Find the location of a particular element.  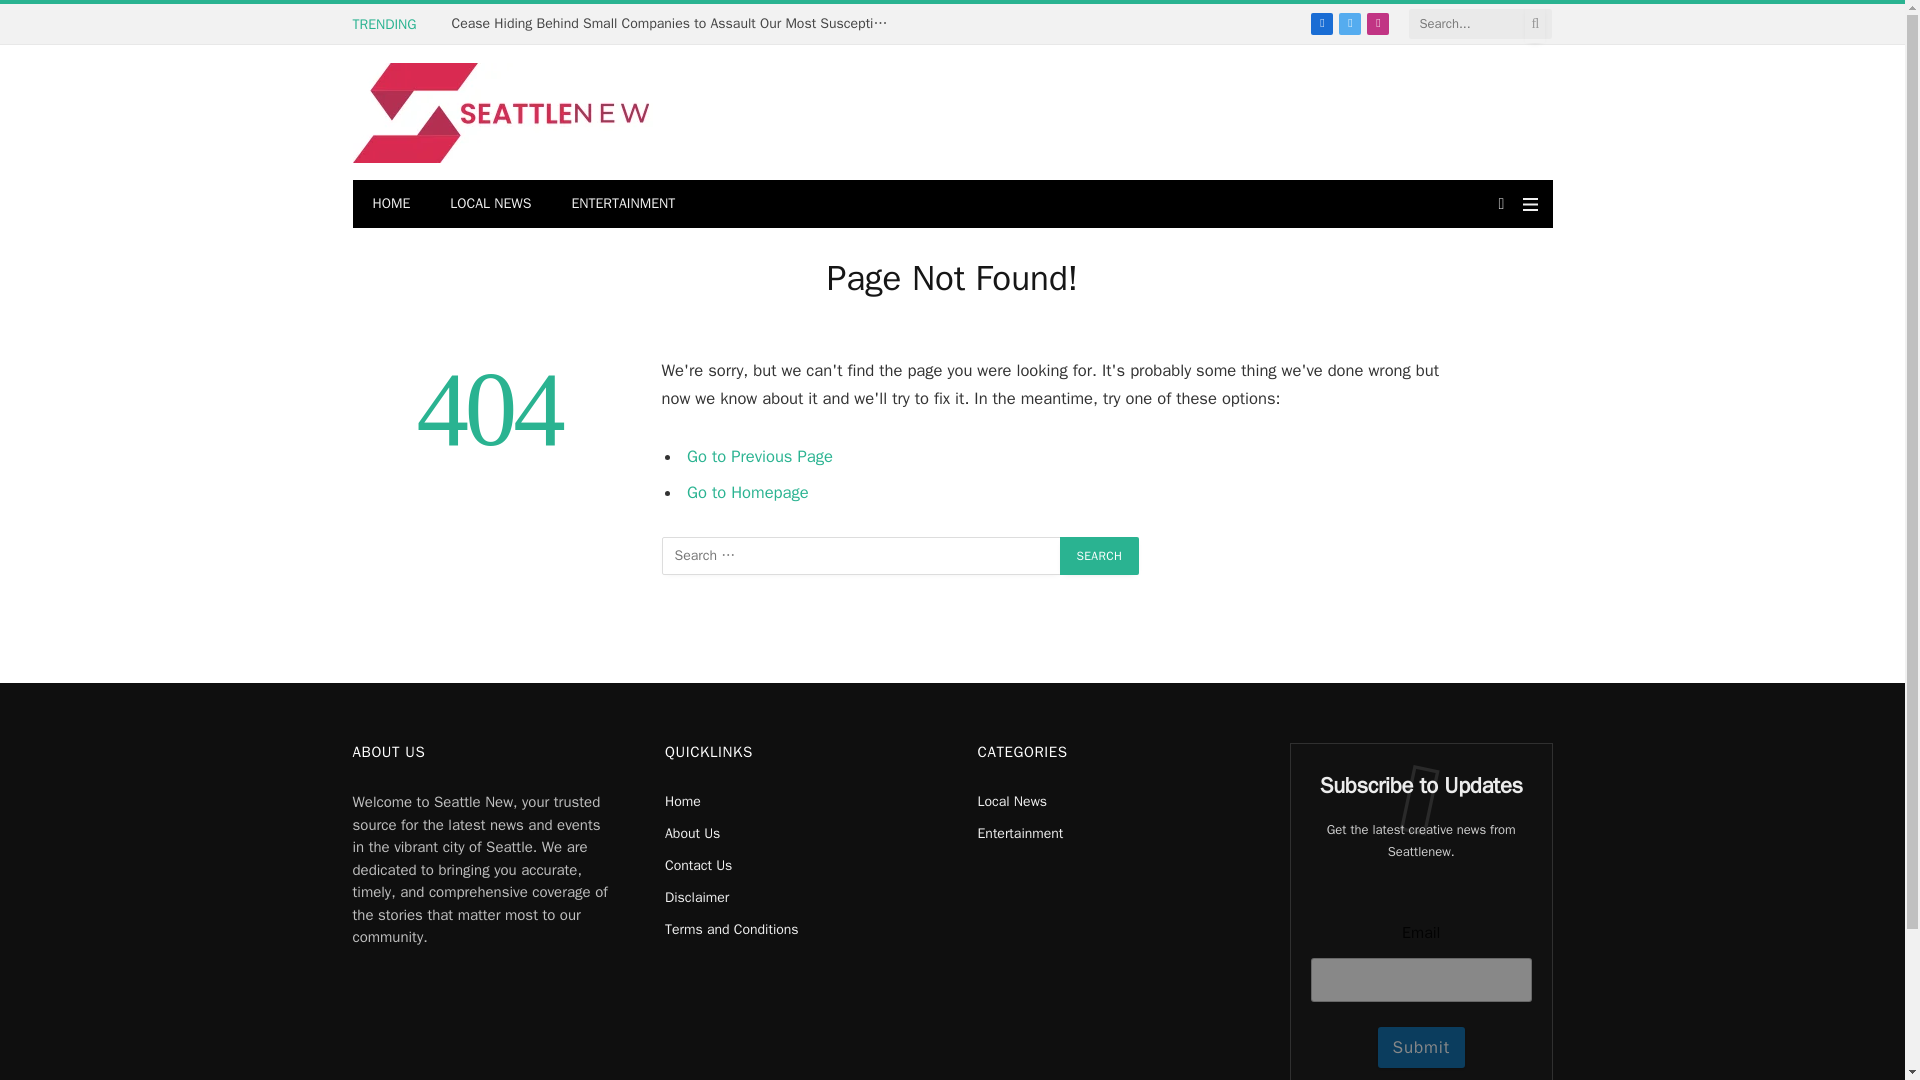

Search is located at coordinates (1100, 555).